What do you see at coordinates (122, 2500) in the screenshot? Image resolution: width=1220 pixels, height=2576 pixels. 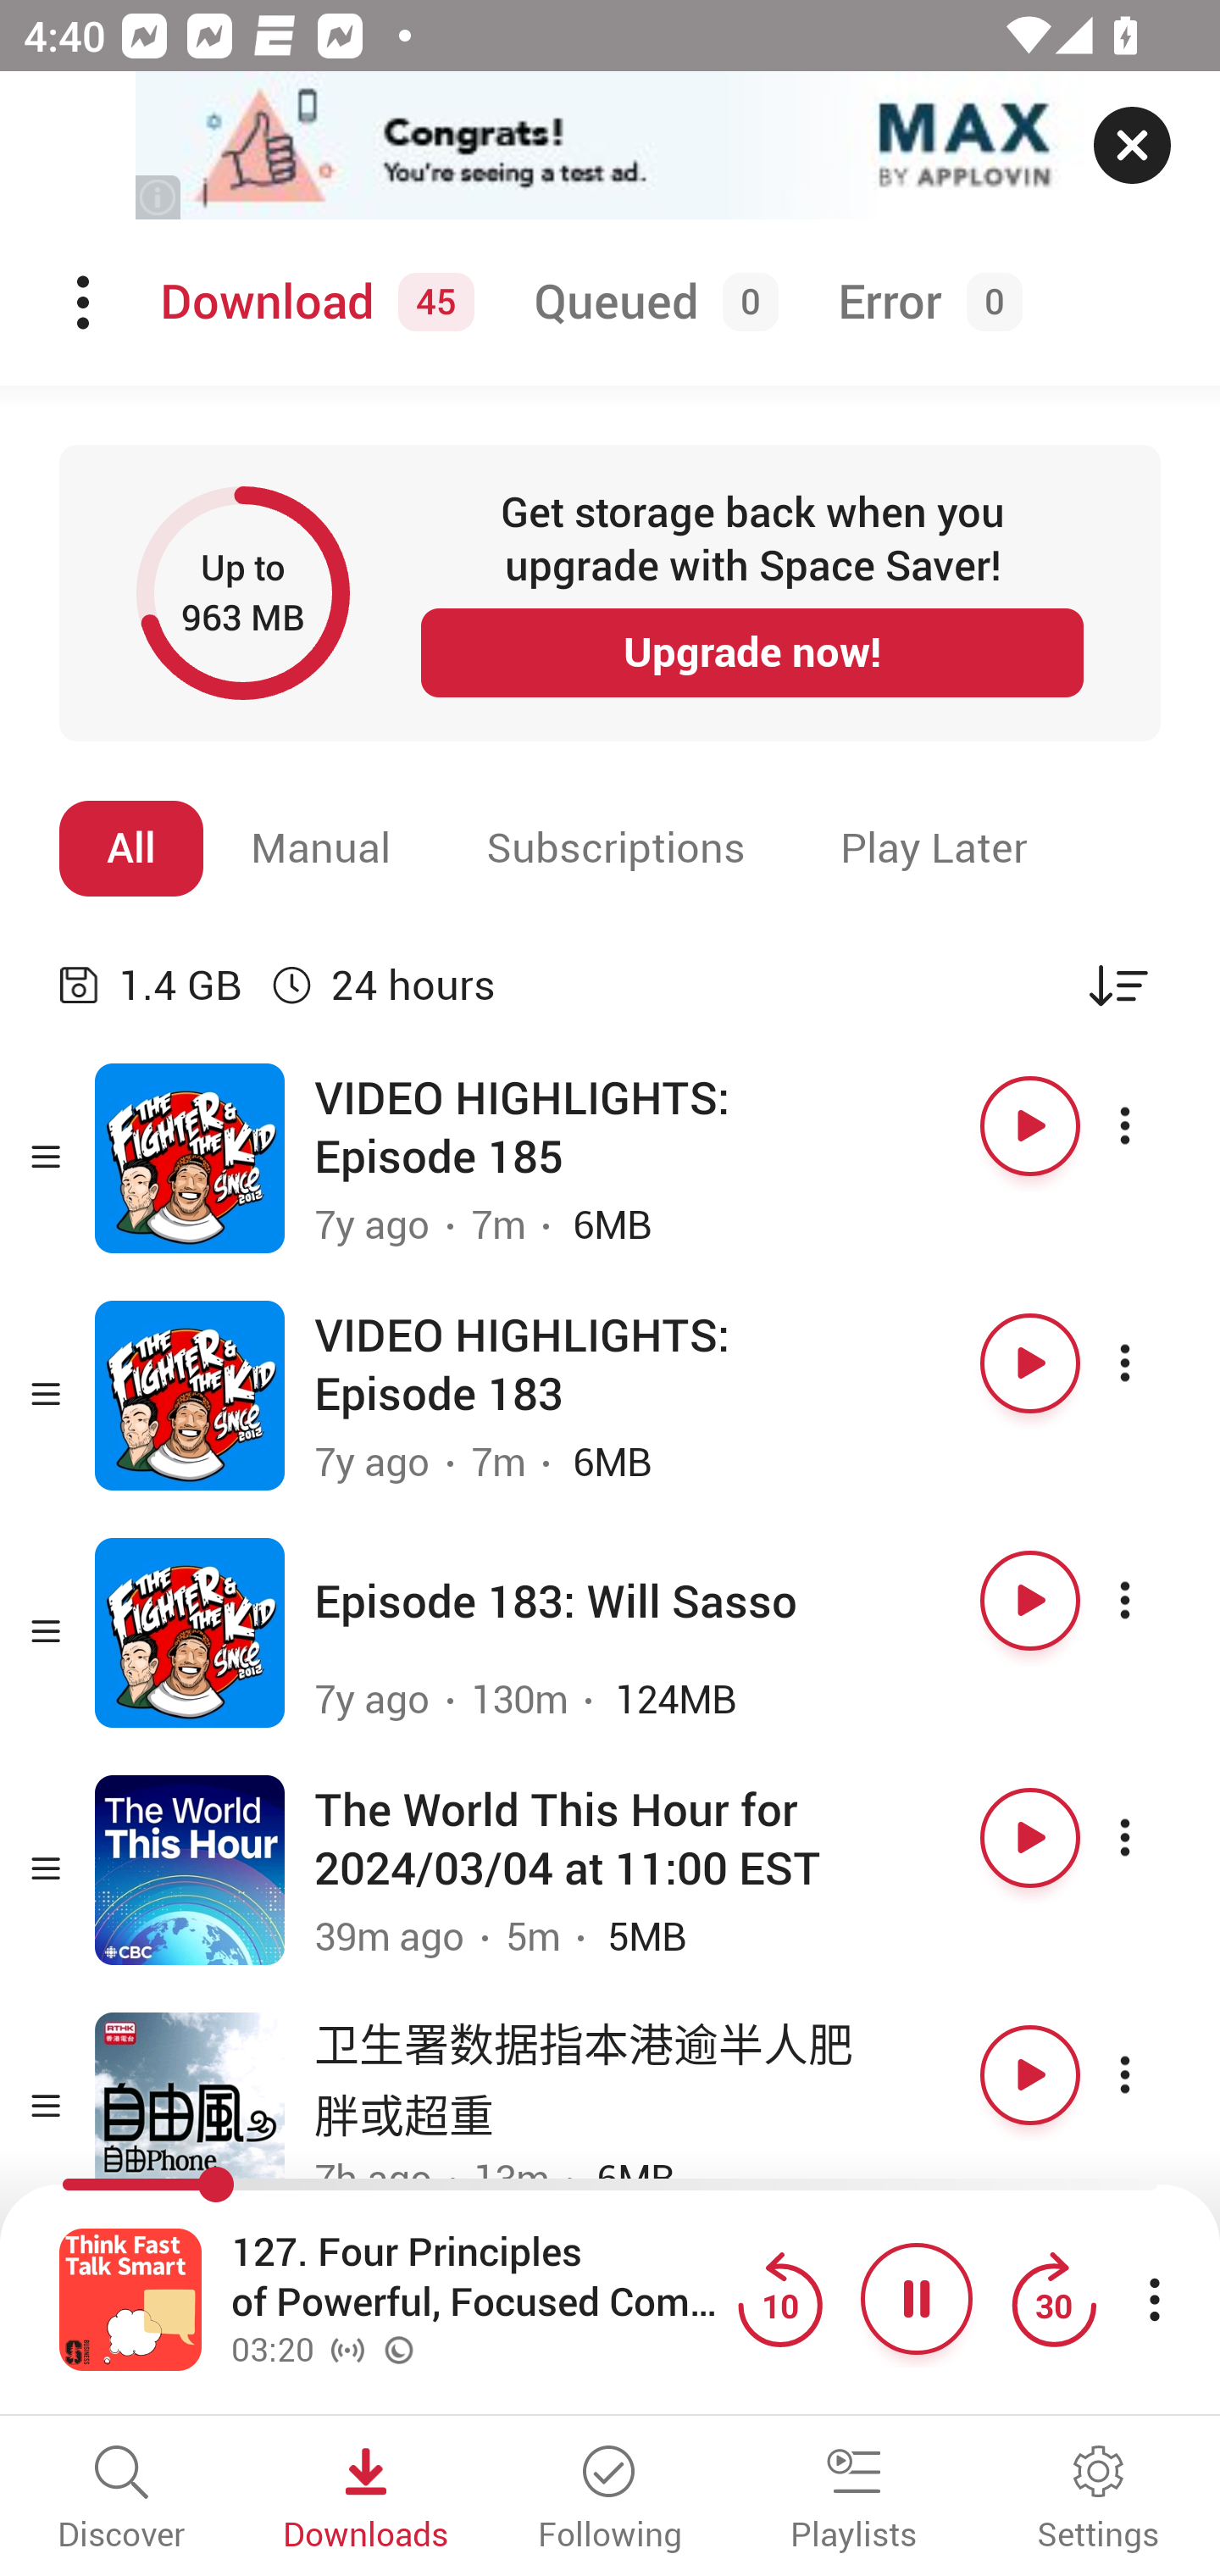 I see `Discover` at bounding box center [122, 2500].